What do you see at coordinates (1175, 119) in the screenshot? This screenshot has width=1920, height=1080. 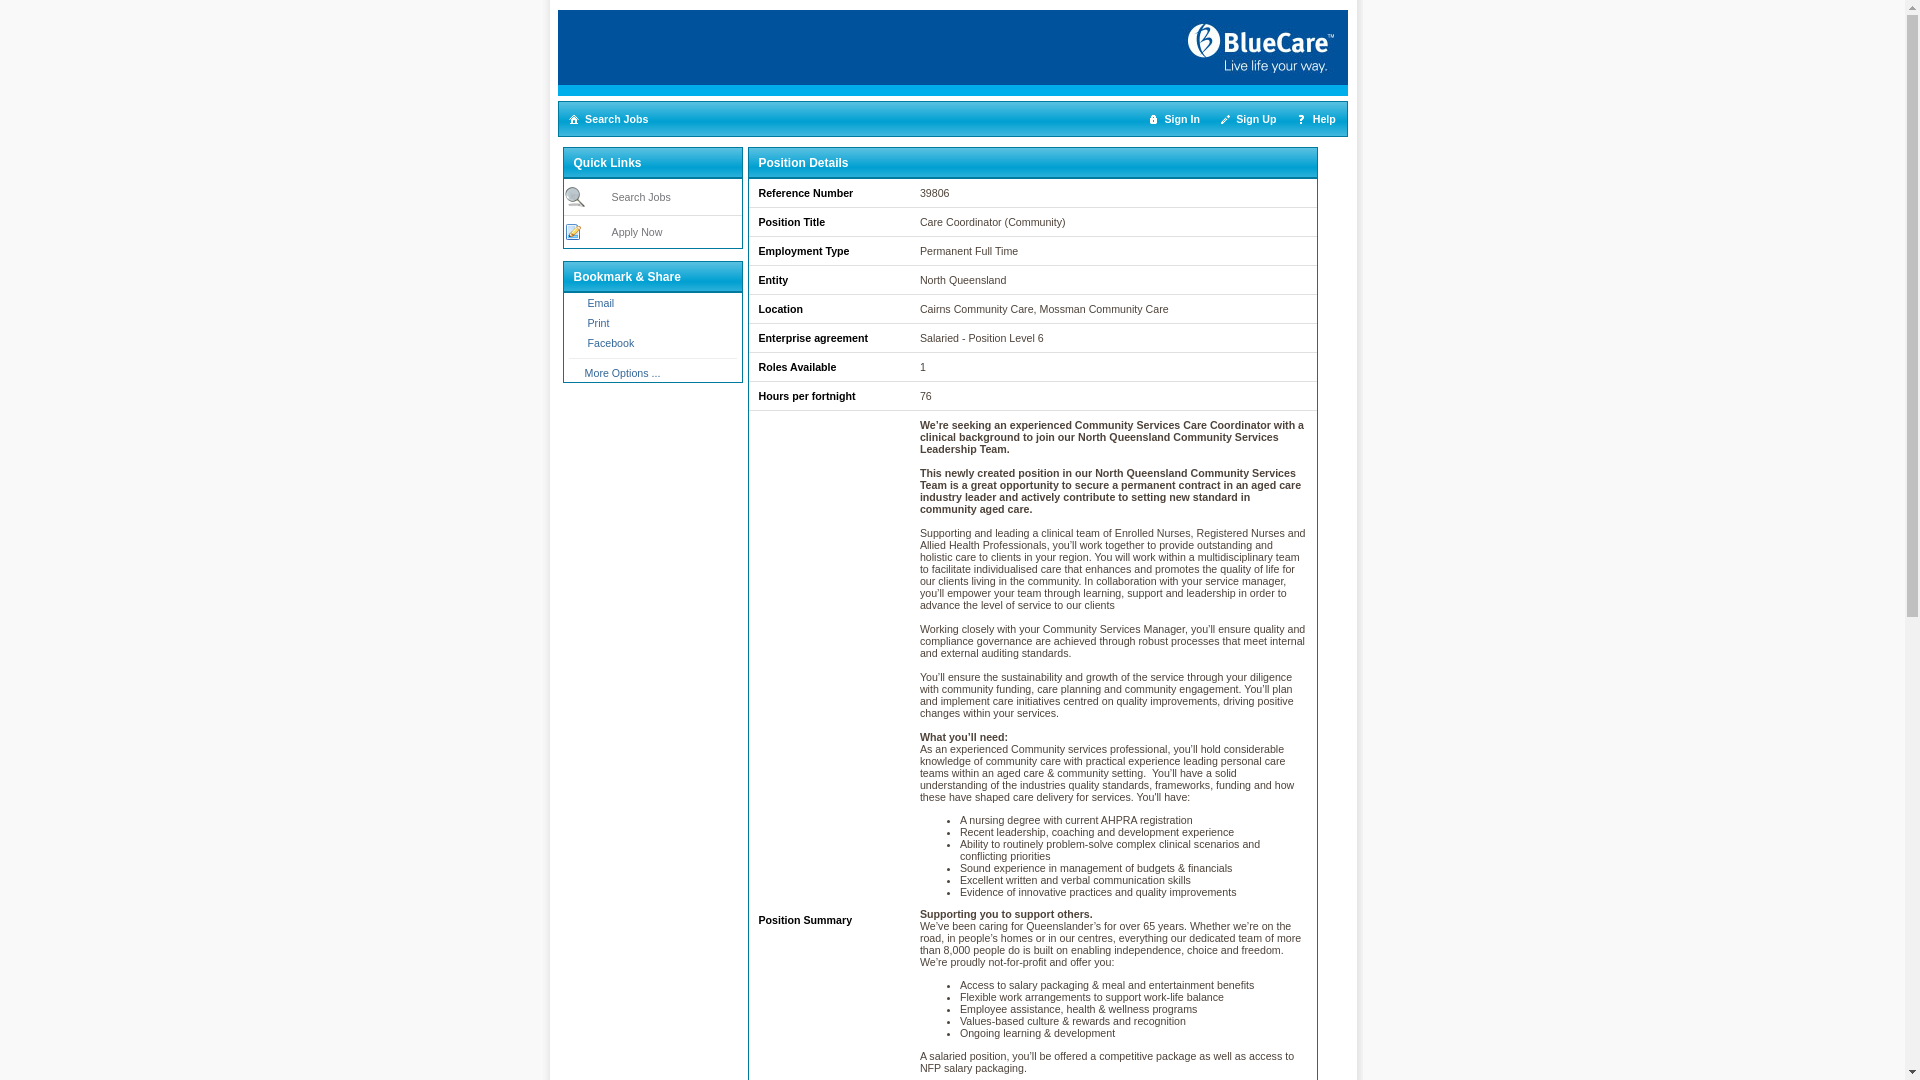 I see `Sign In` at bounding box center [1175, 119].